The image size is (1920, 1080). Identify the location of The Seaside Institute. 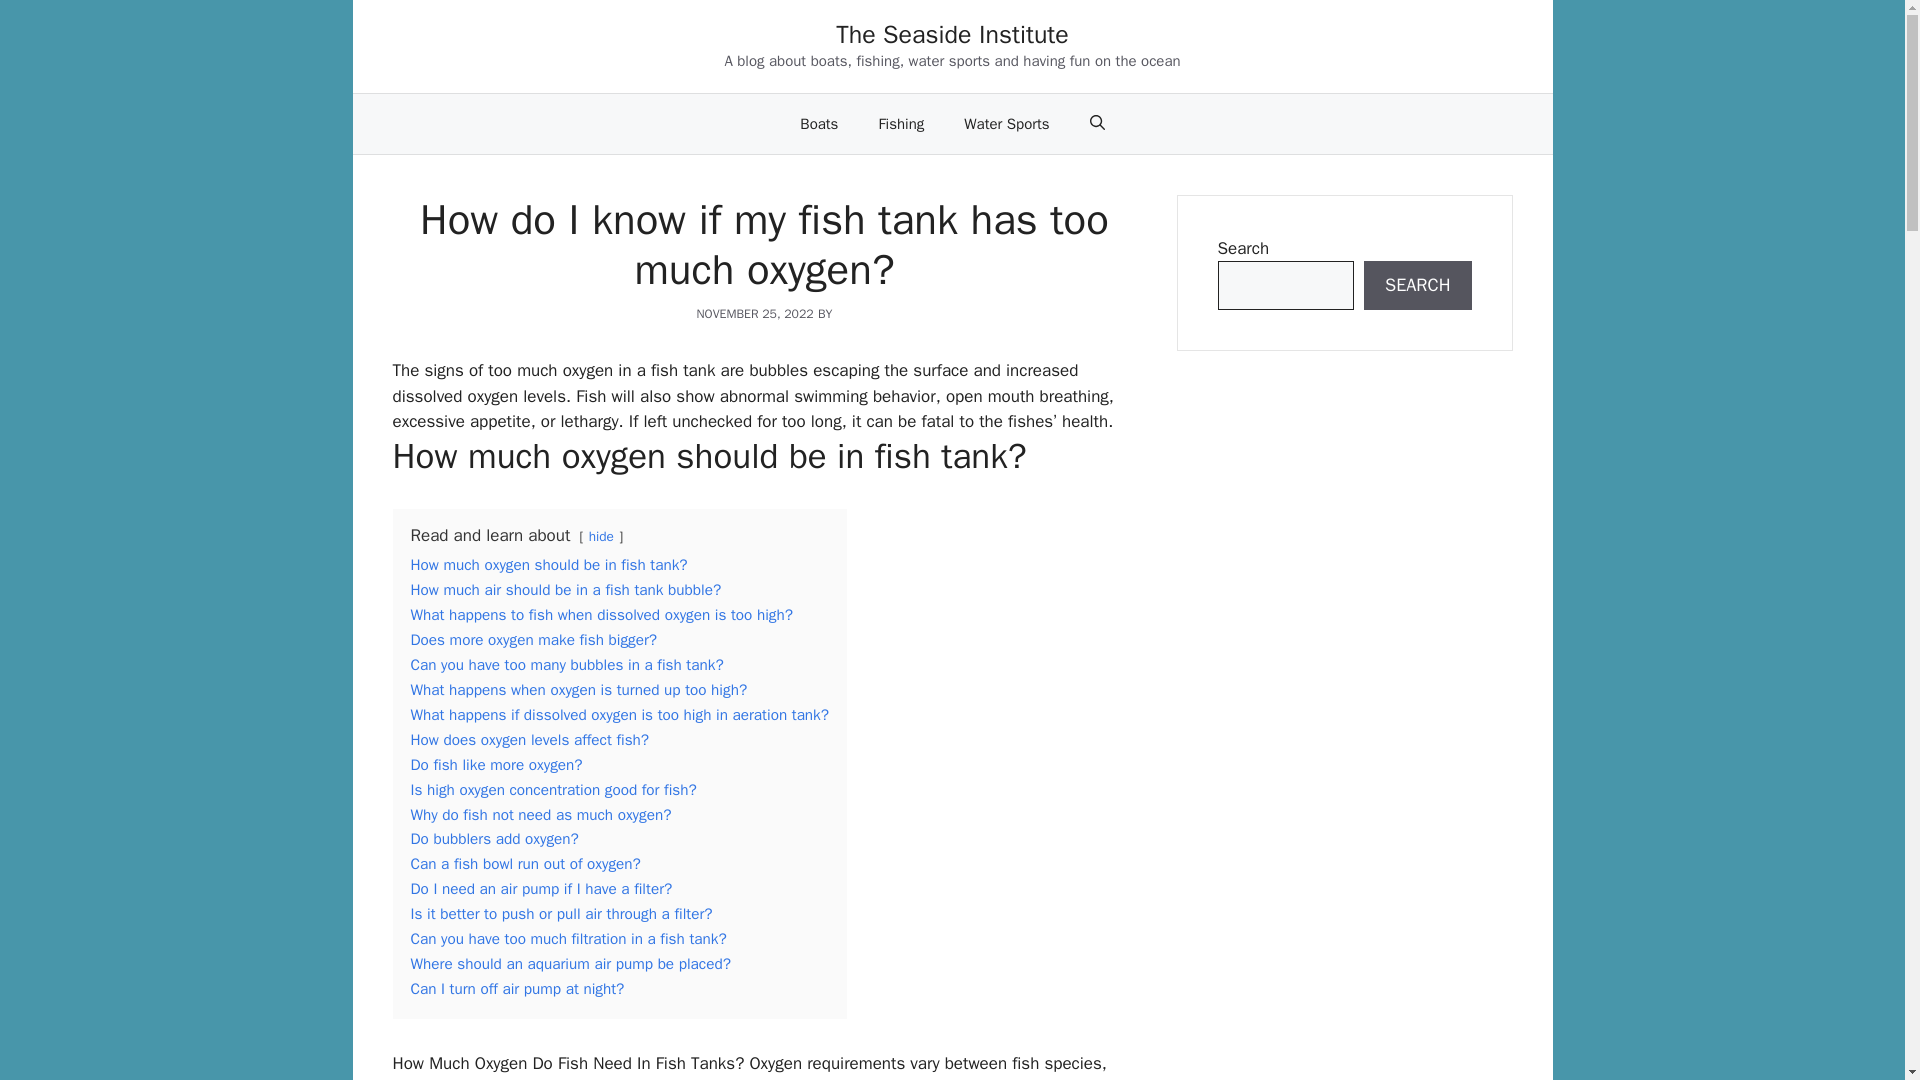
(952, 34).